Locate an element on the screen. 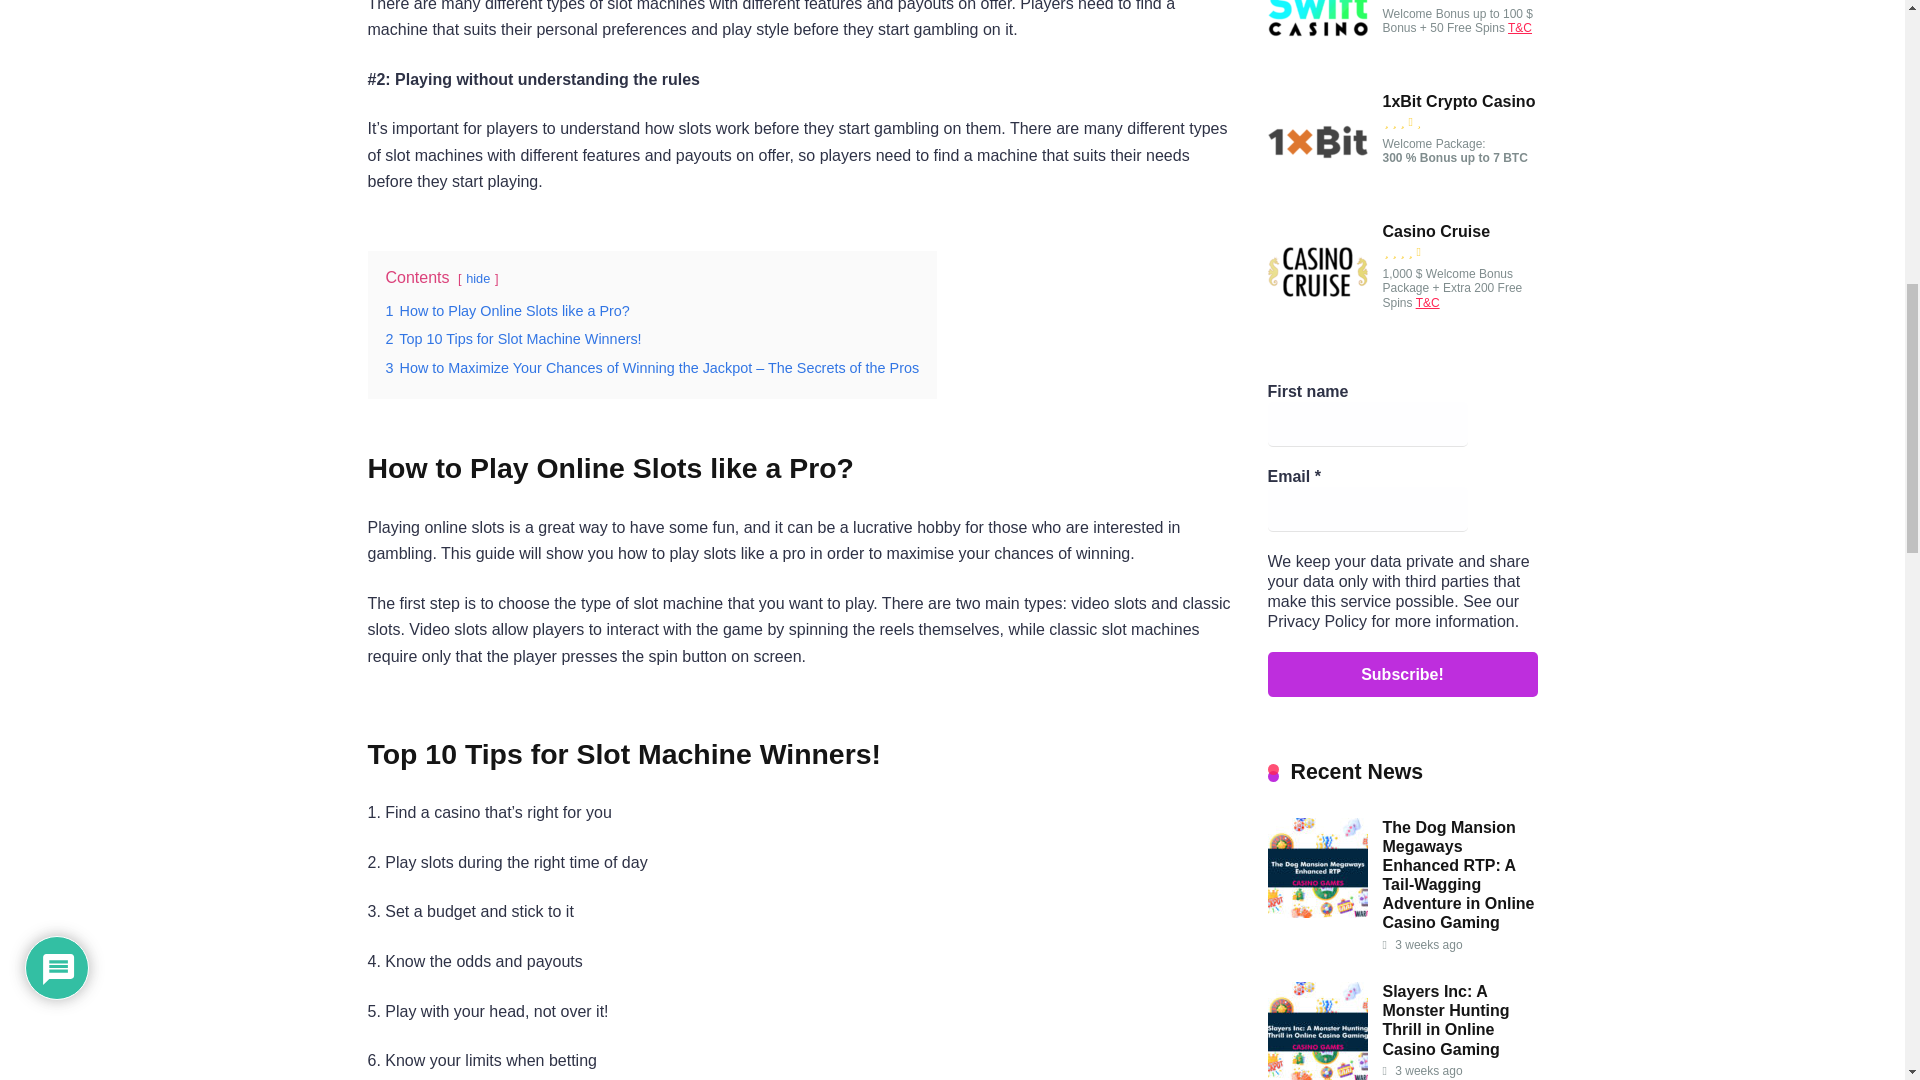  2 Top 10 Tips for Slot Machine Winners! is located at coordinates (513, 338).